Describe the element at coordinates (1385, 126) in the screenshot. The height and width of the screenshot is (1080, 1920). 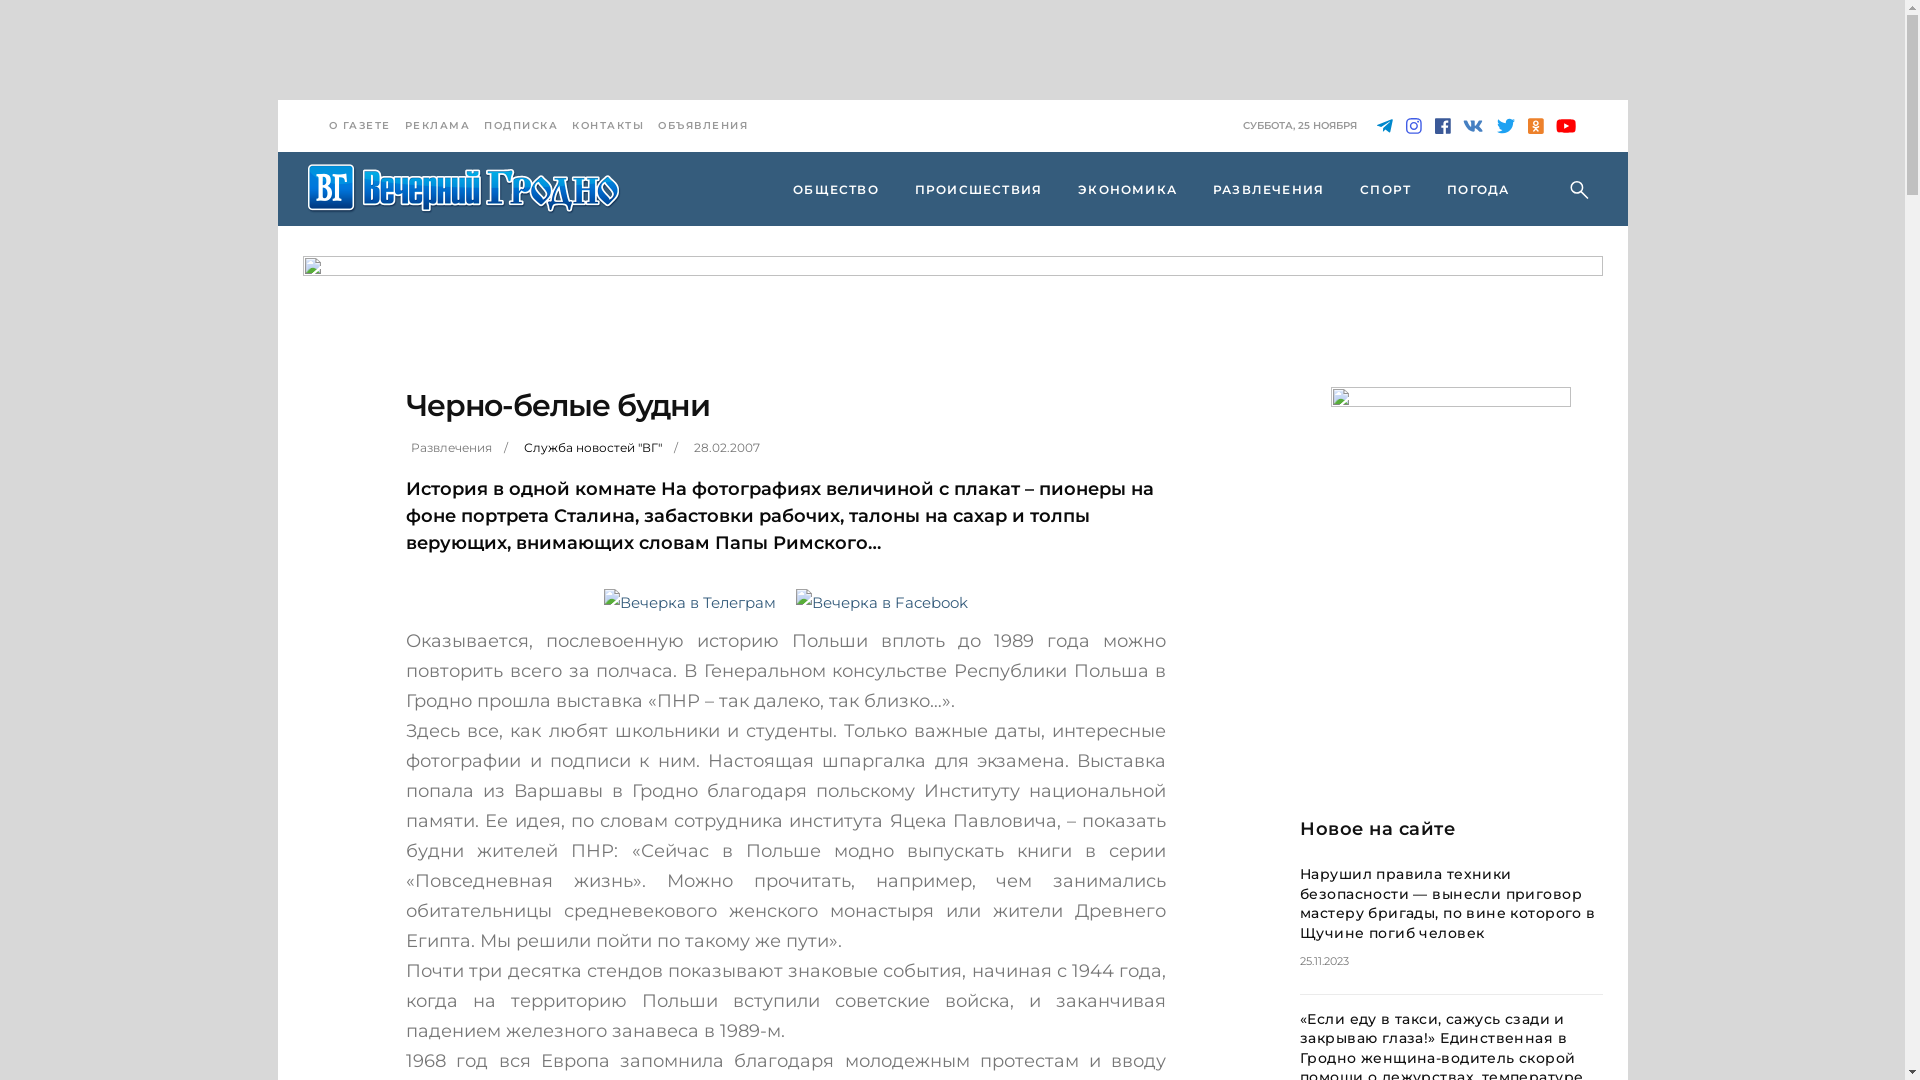
I see `Telegram` at that location.